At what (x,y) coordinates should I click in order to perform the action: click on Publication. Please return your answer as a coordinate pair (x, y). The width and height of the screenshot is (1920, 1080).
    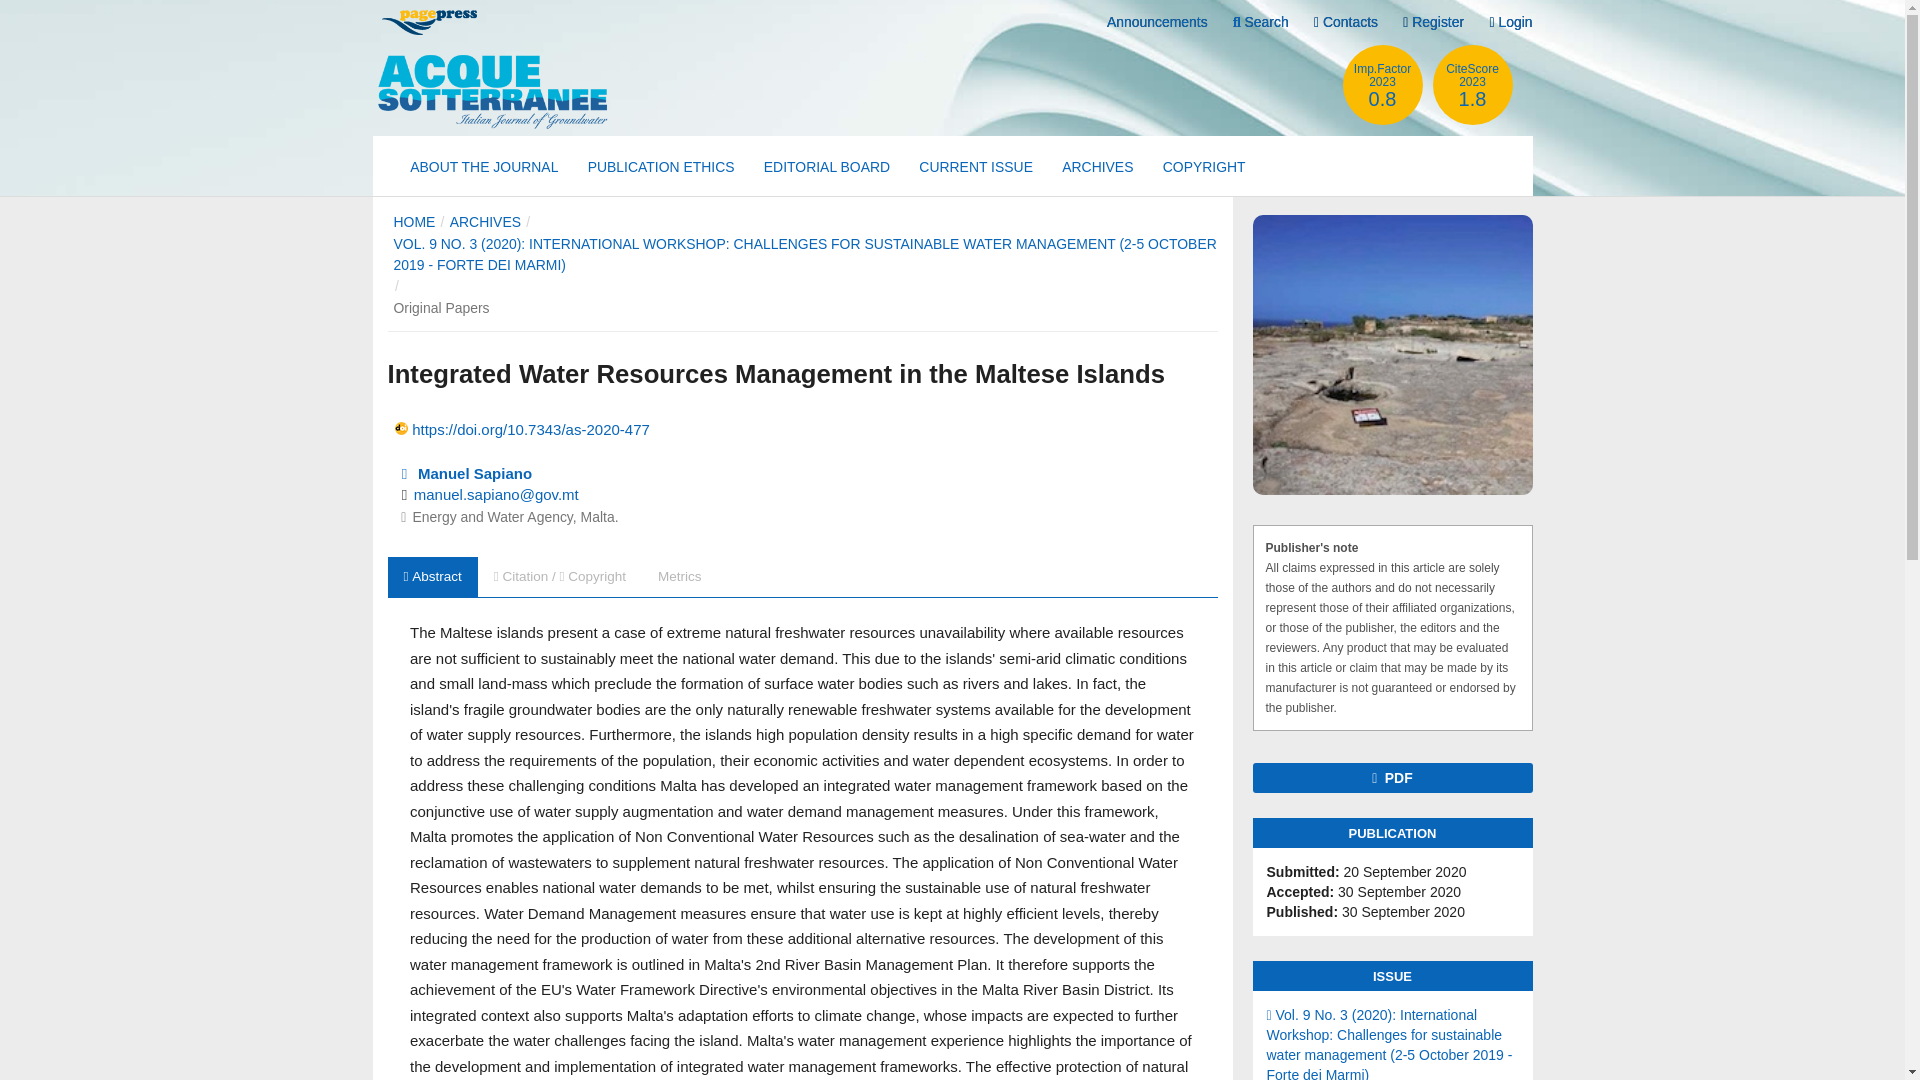
    Looking at the image, I should click on (1392, 892).